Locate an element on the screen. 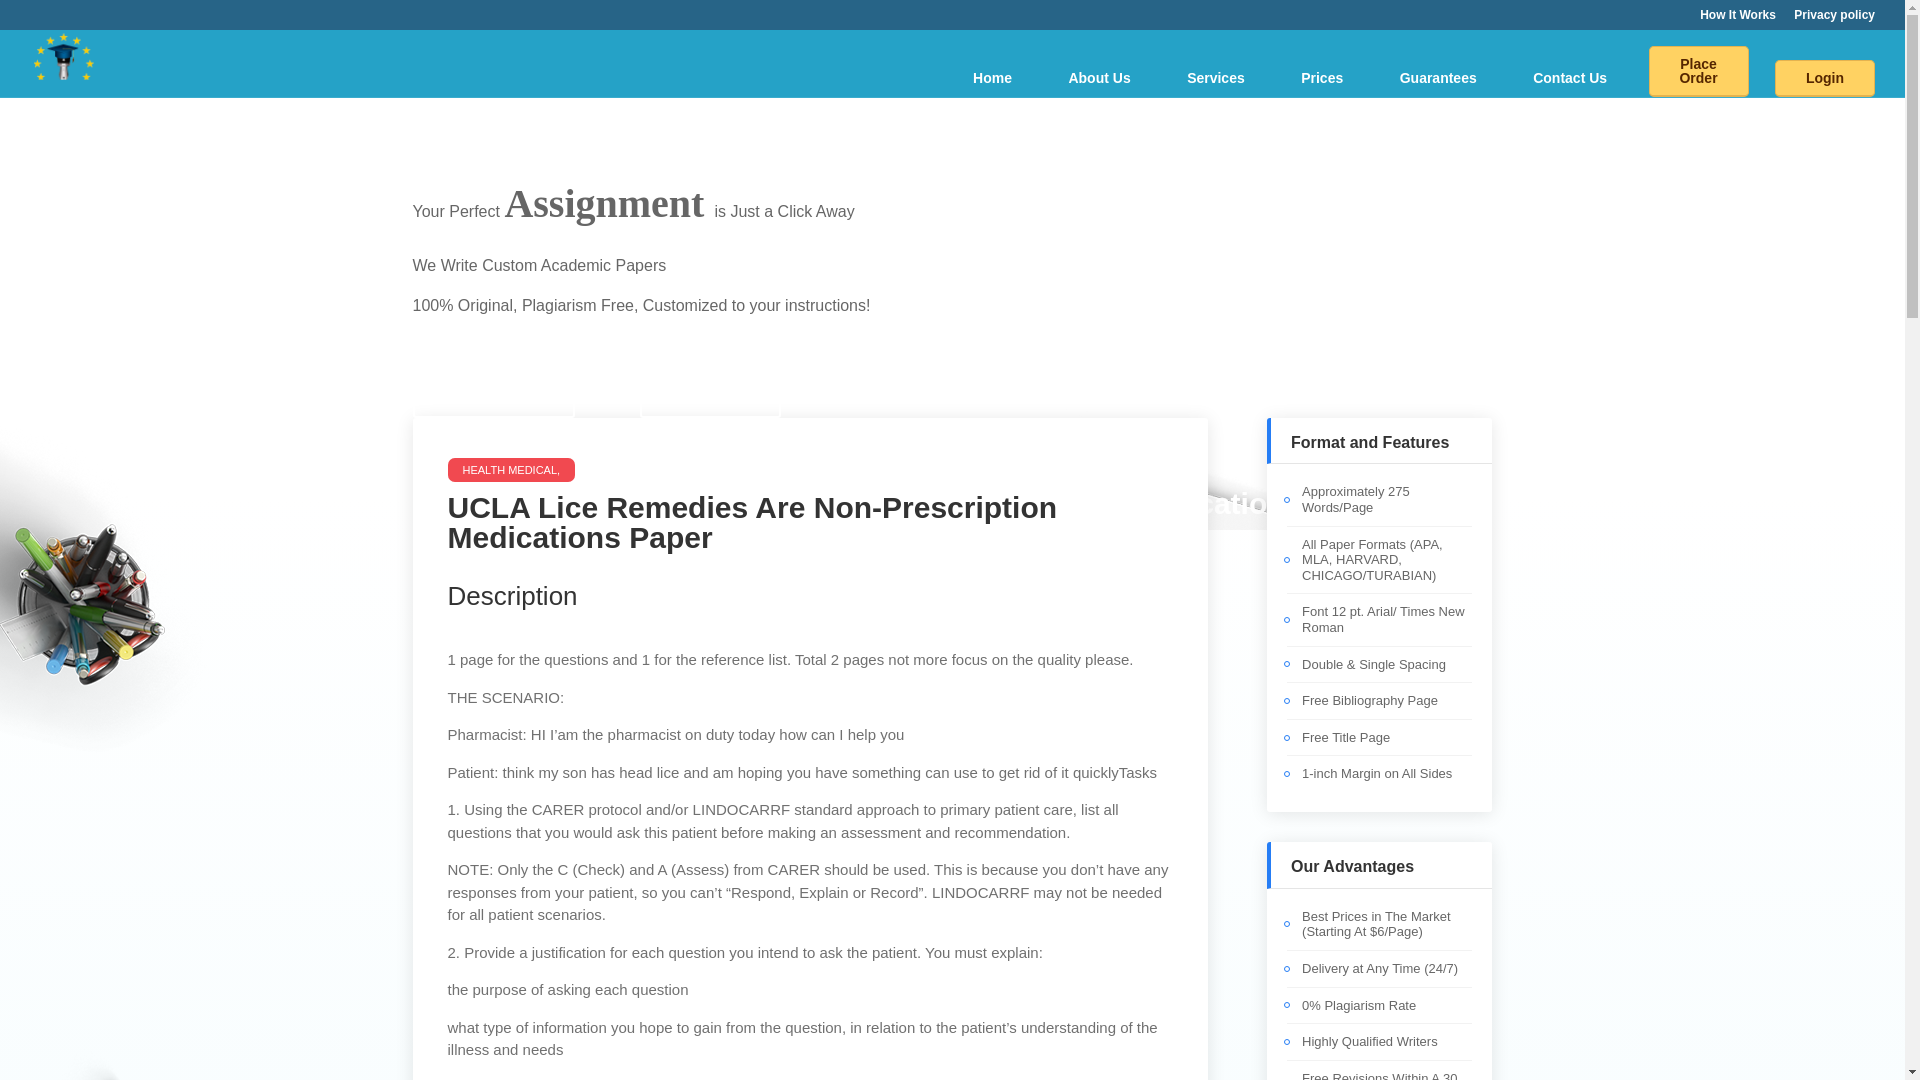  Services is located at coordinates (1215, 78).